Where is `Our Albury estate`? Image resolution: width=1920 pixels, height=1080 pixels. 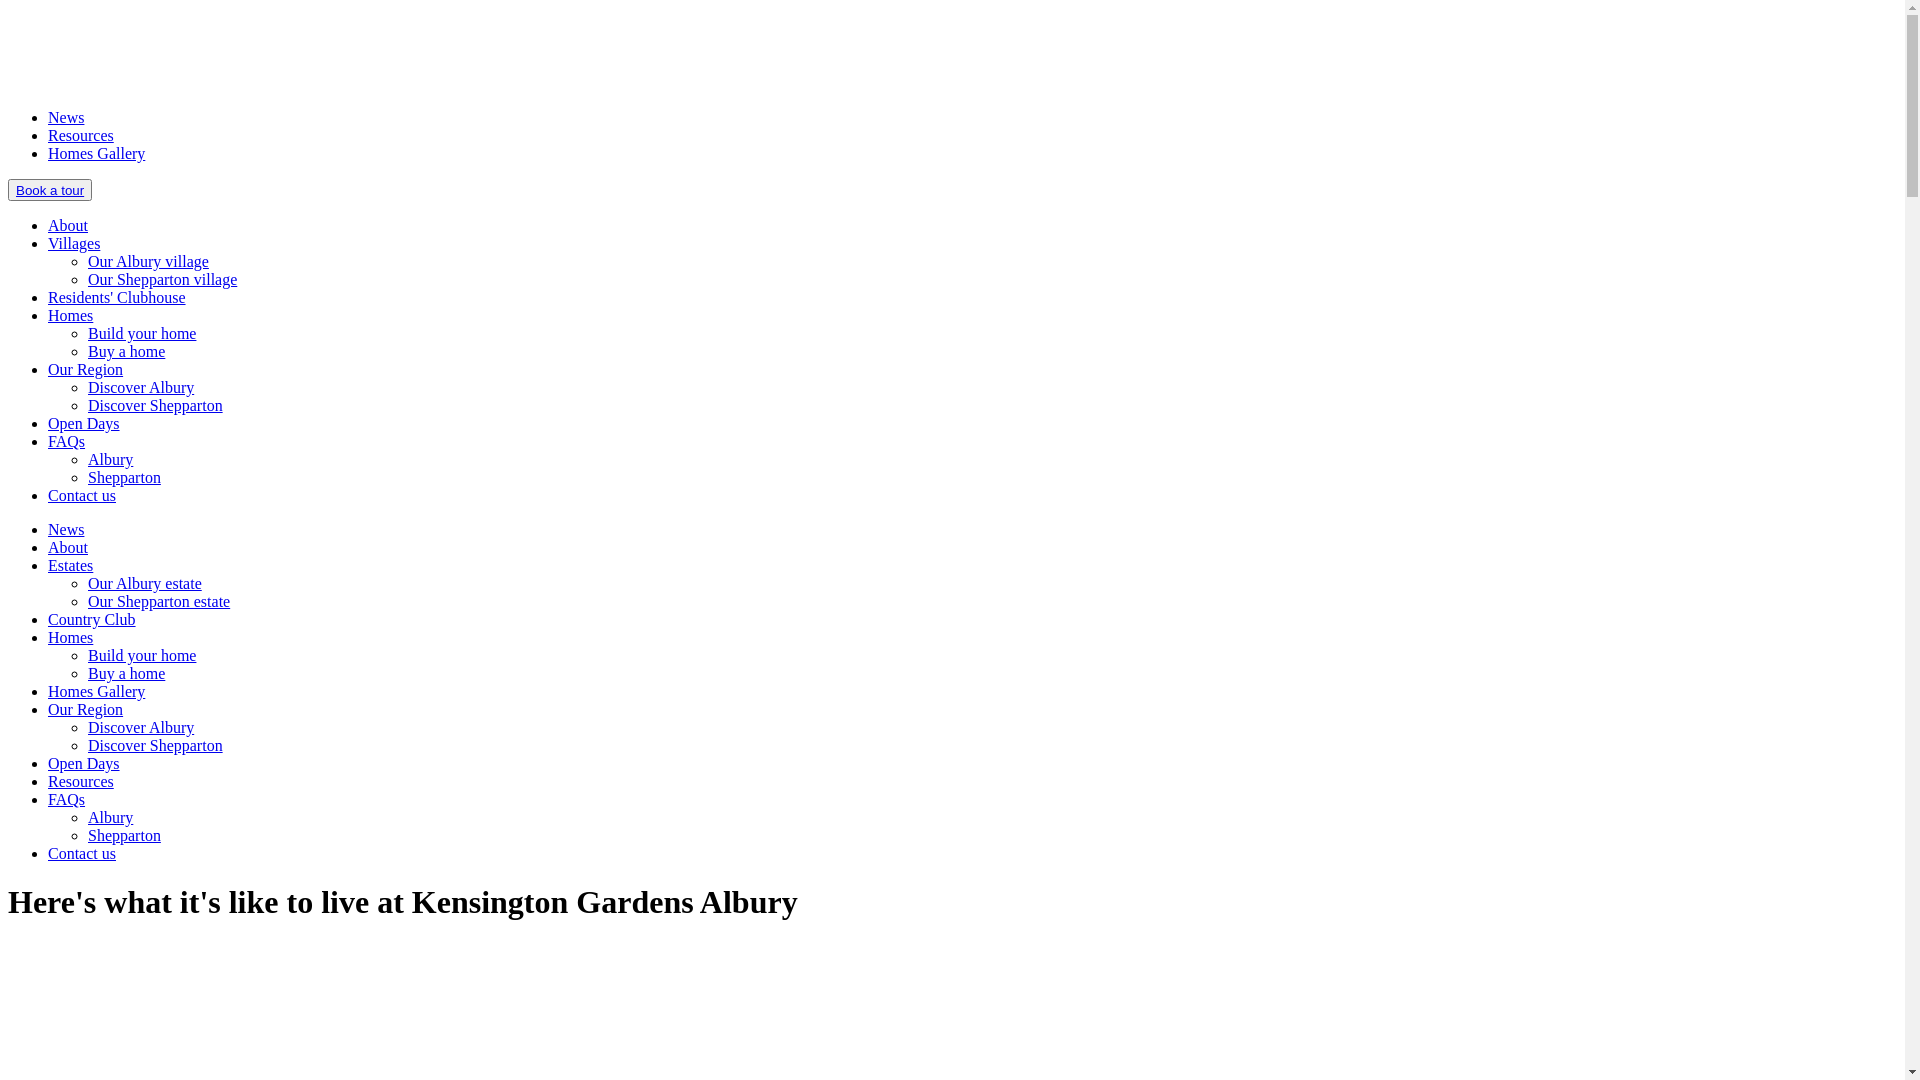 Our Albury estate is located at coordinates (145, 584).